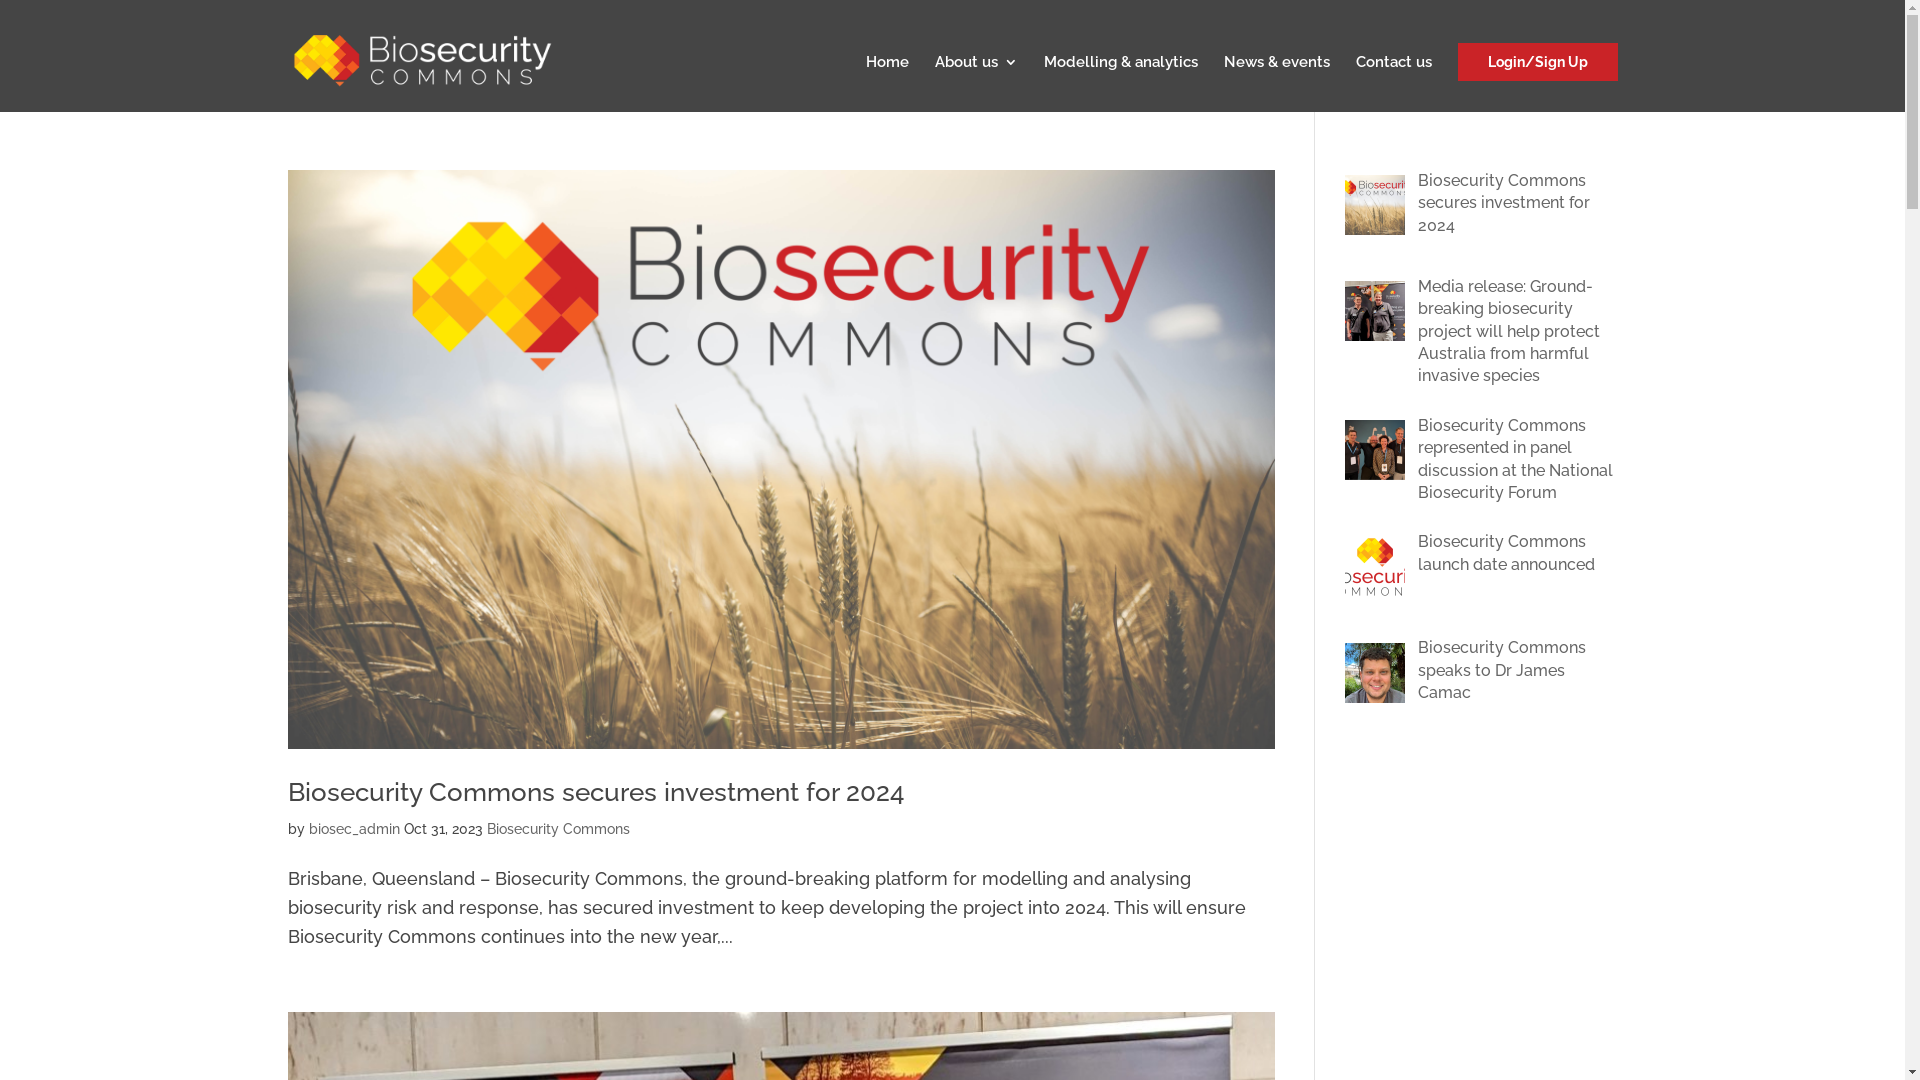 This screenshot has height=1080, width=1920. Describe the element at coordinates (558, 829) in the screenshot. I see `Biosecurity Commons` at that location.